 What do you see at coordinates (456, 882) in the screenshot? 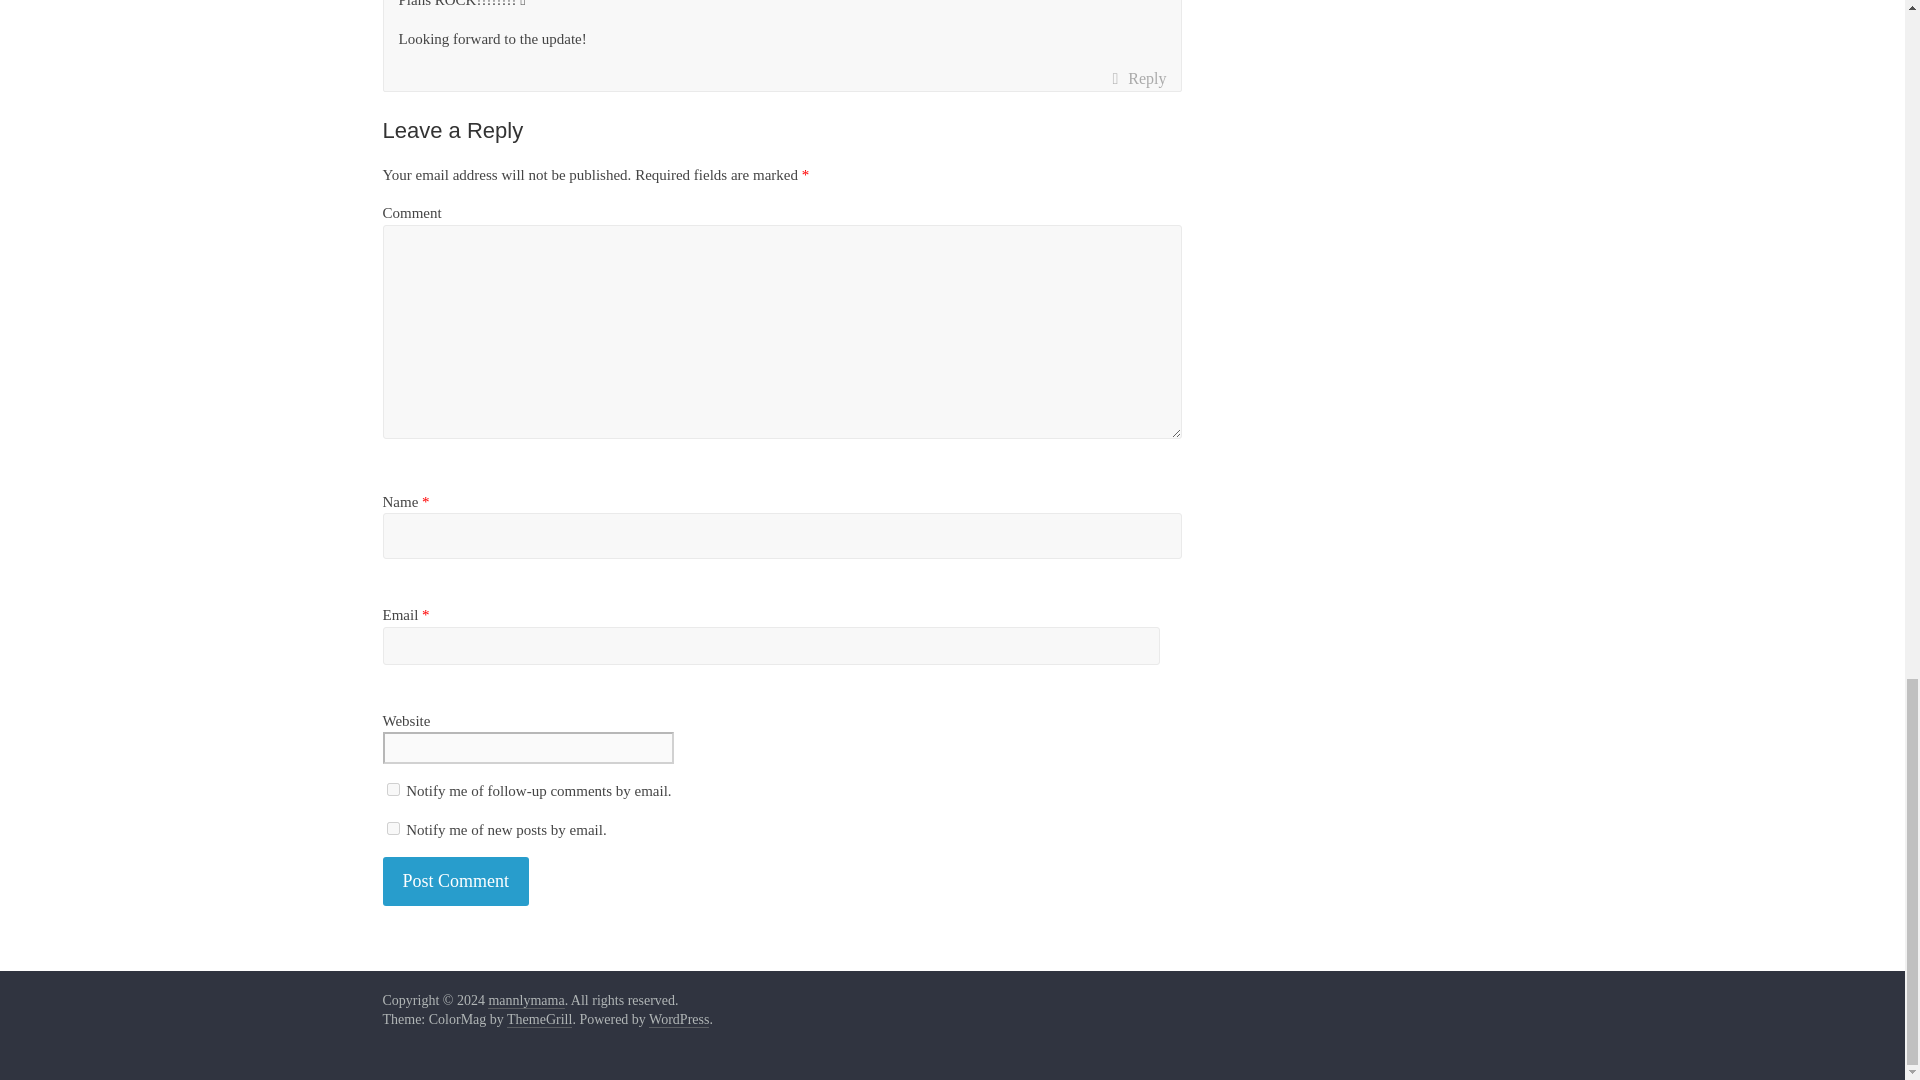
I see `Post Comment` at bounding box center [456, 882].